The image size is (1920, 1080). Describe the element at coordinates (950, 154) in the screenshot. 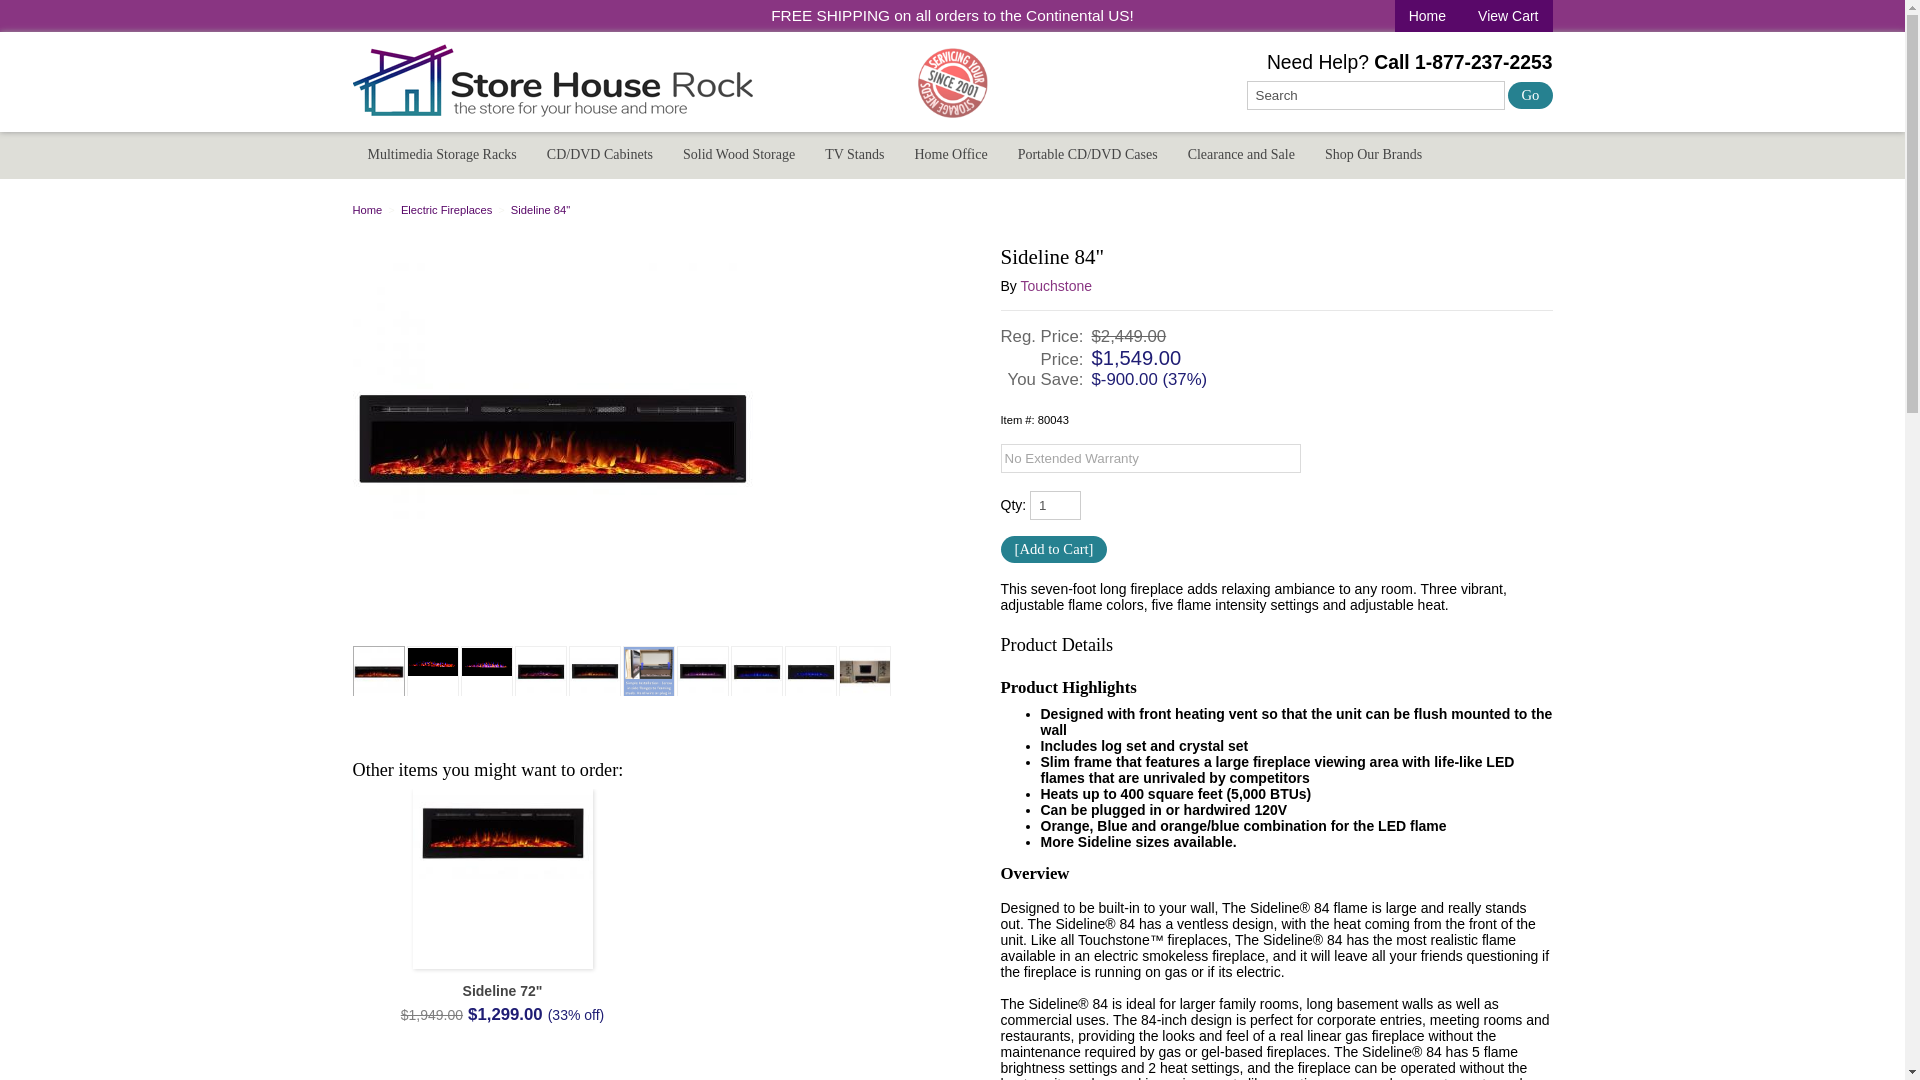

I see `Home Office` at that location.